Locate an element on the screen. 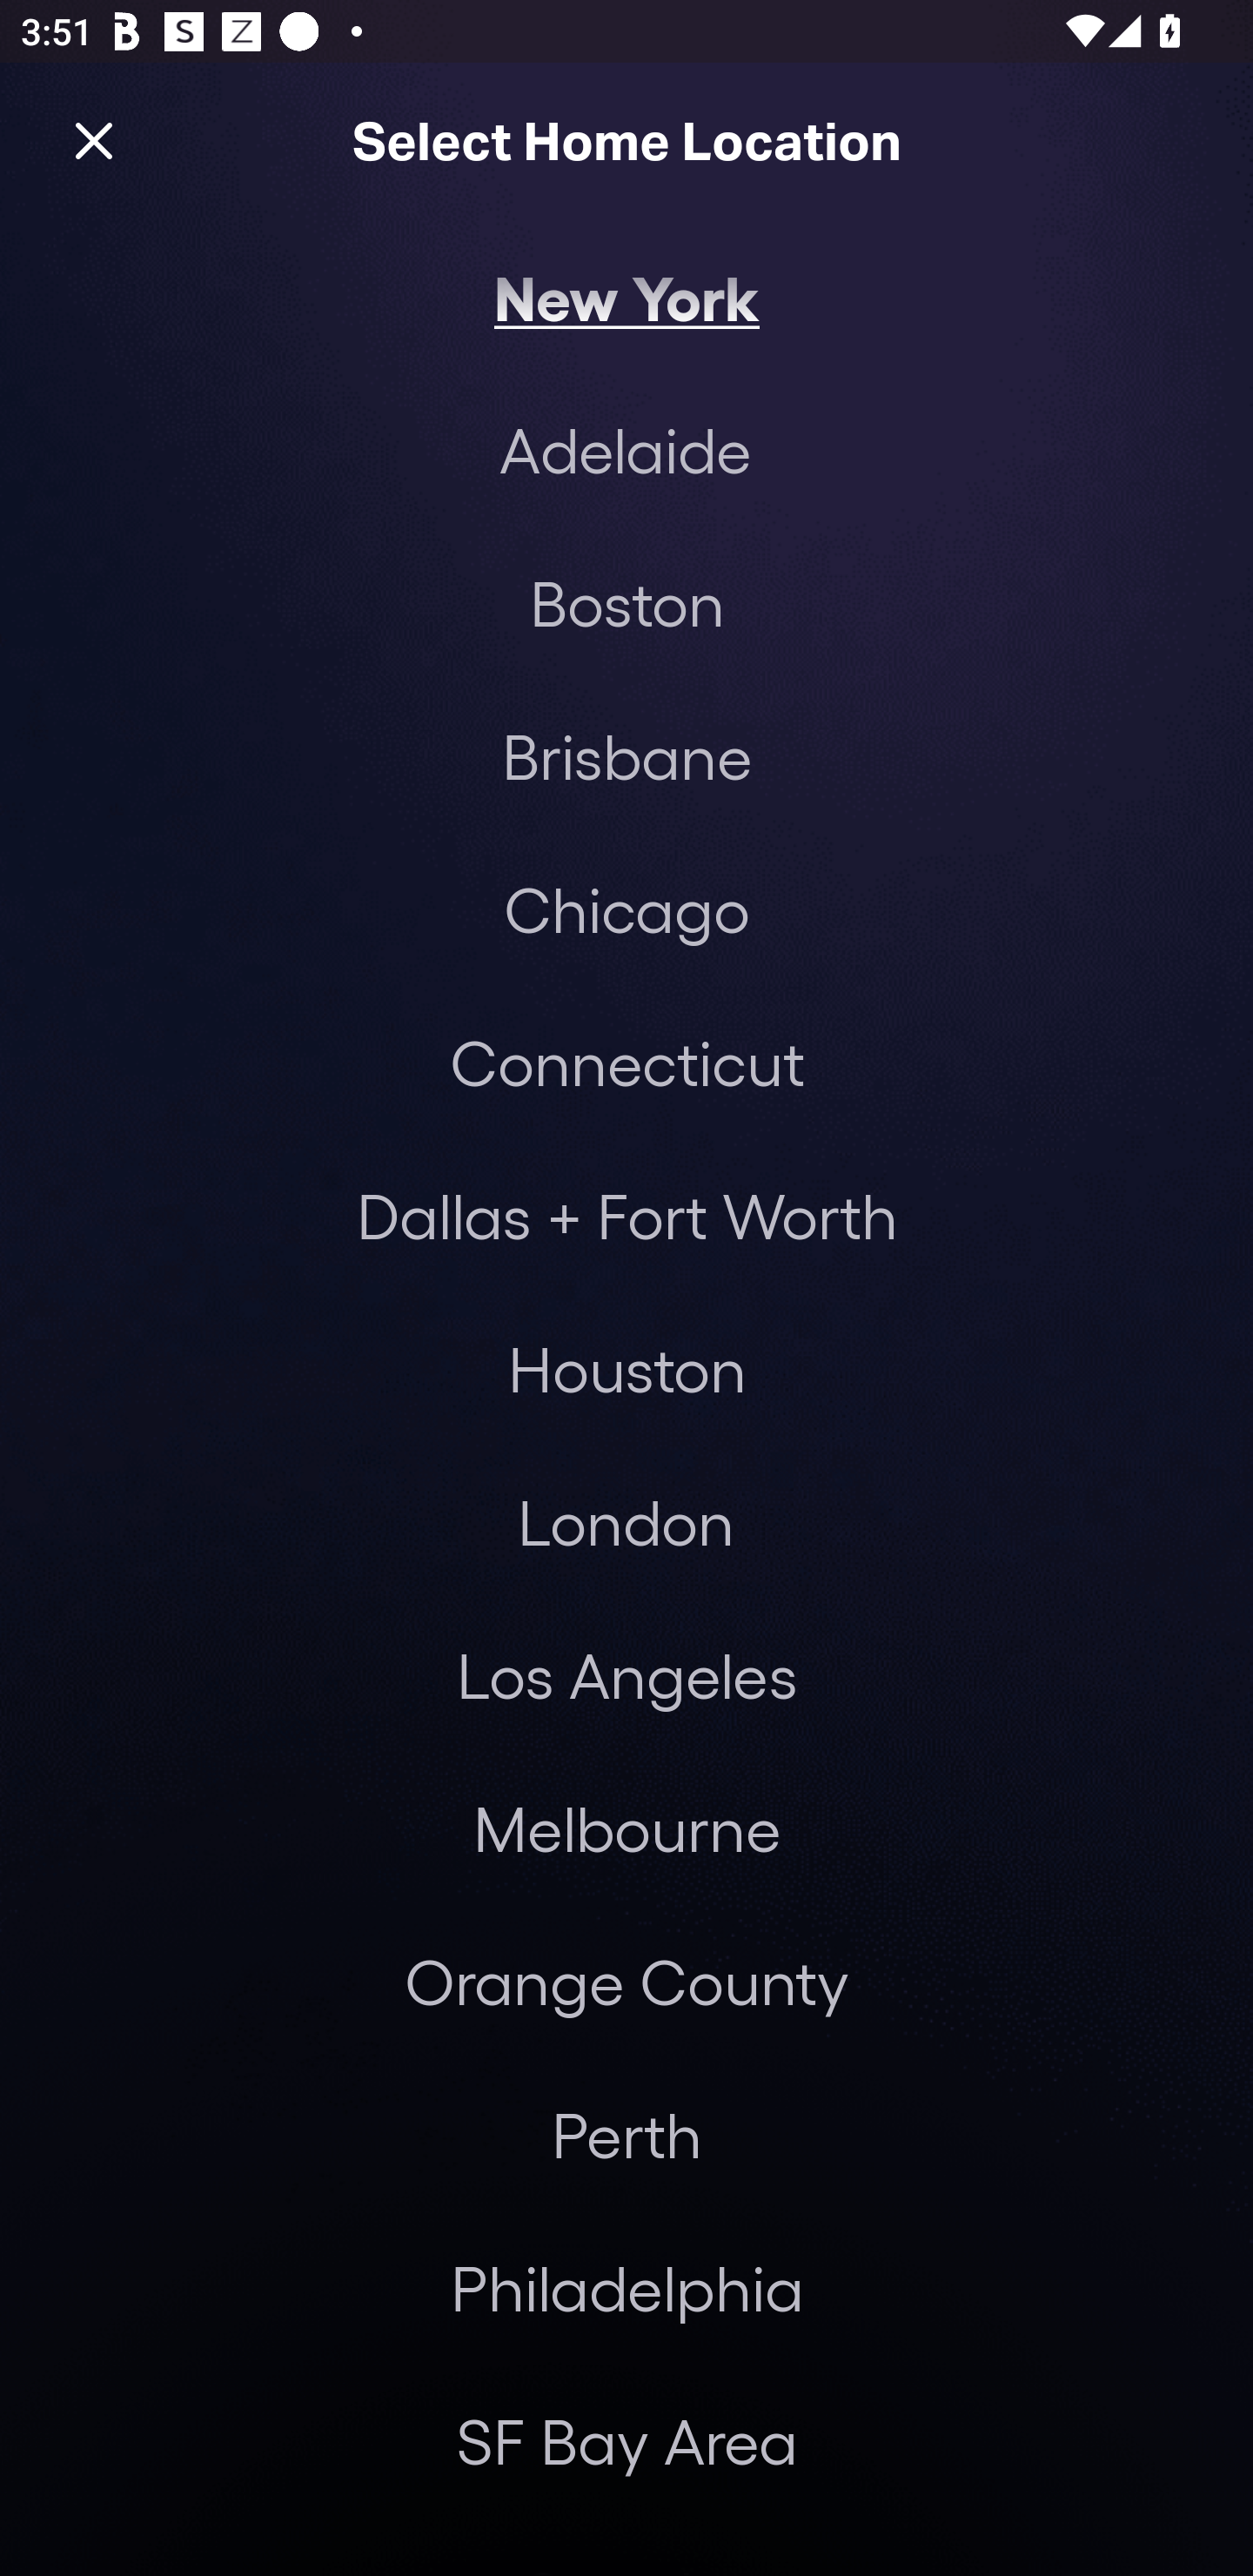  Melbourne is located at coordinates (626, 1828).